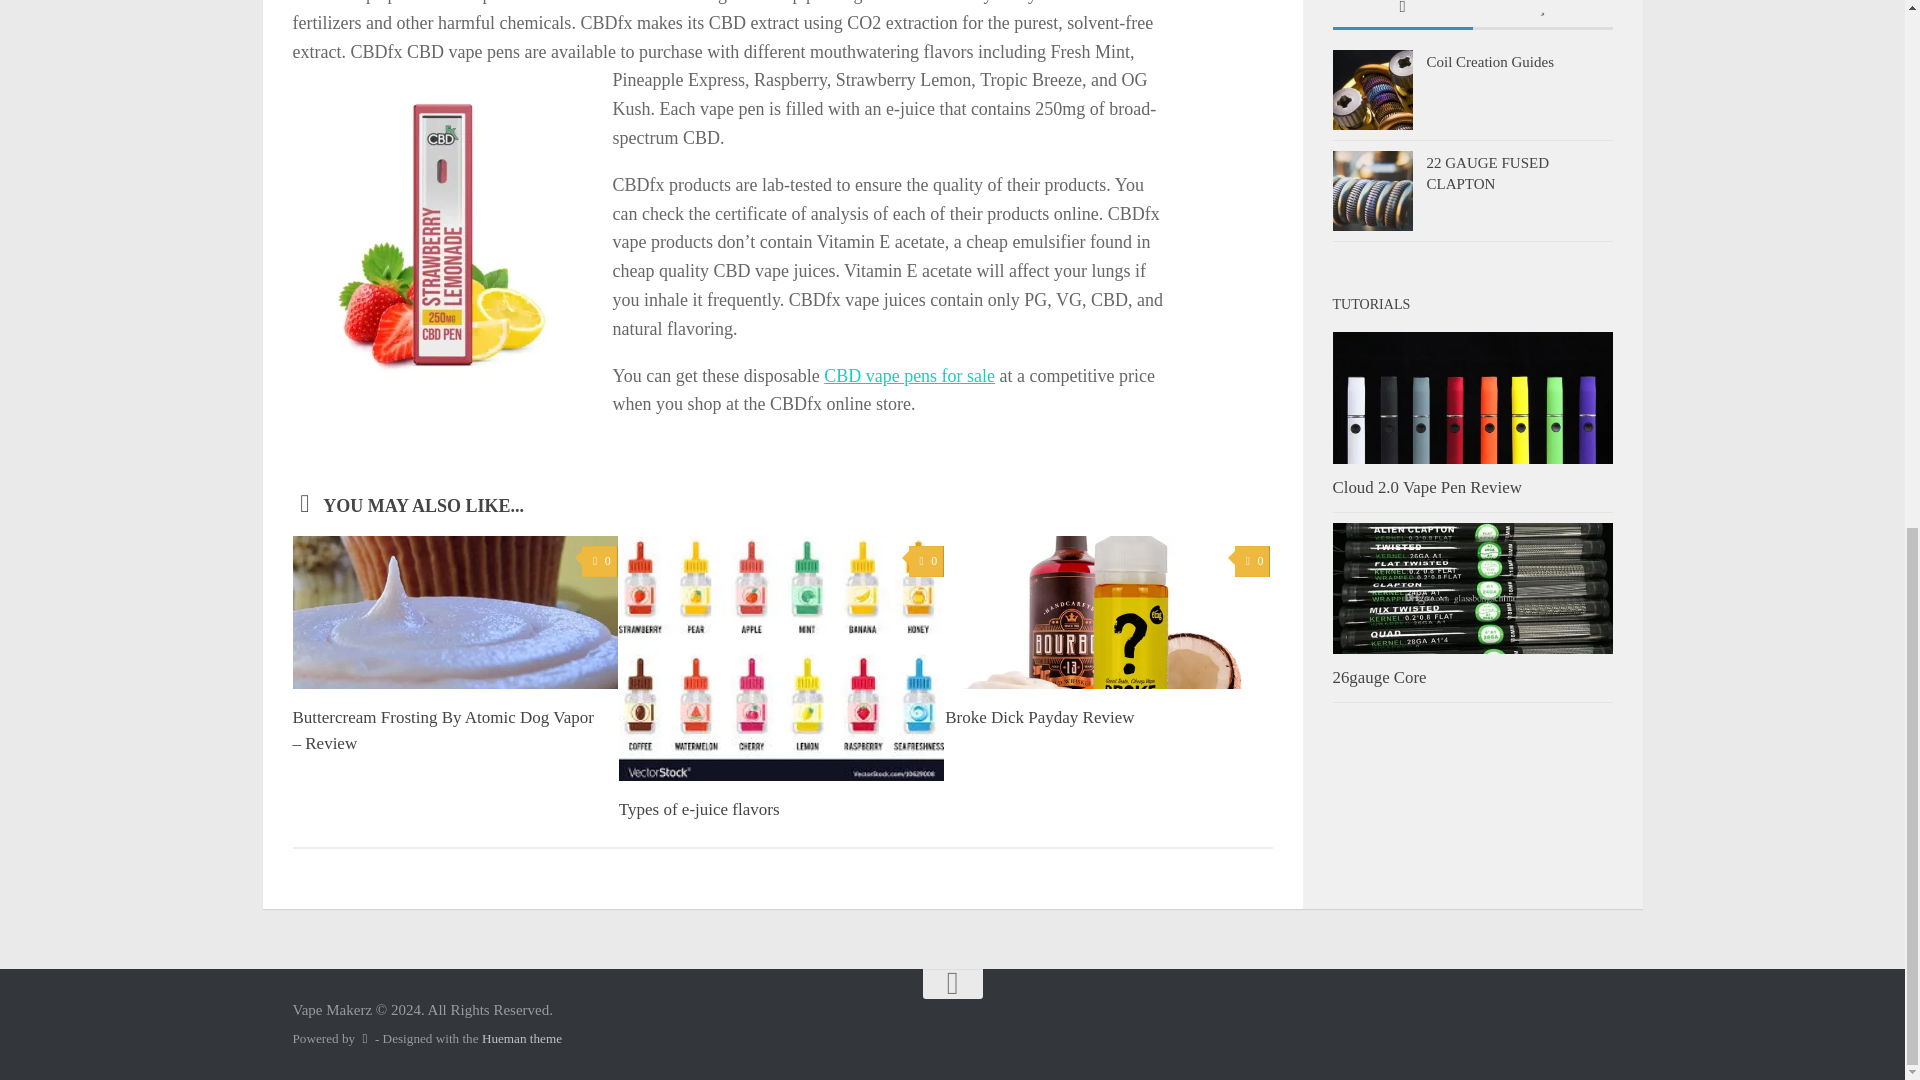  I want to click on Broke Dick Payday Review, so click(1039, 717).